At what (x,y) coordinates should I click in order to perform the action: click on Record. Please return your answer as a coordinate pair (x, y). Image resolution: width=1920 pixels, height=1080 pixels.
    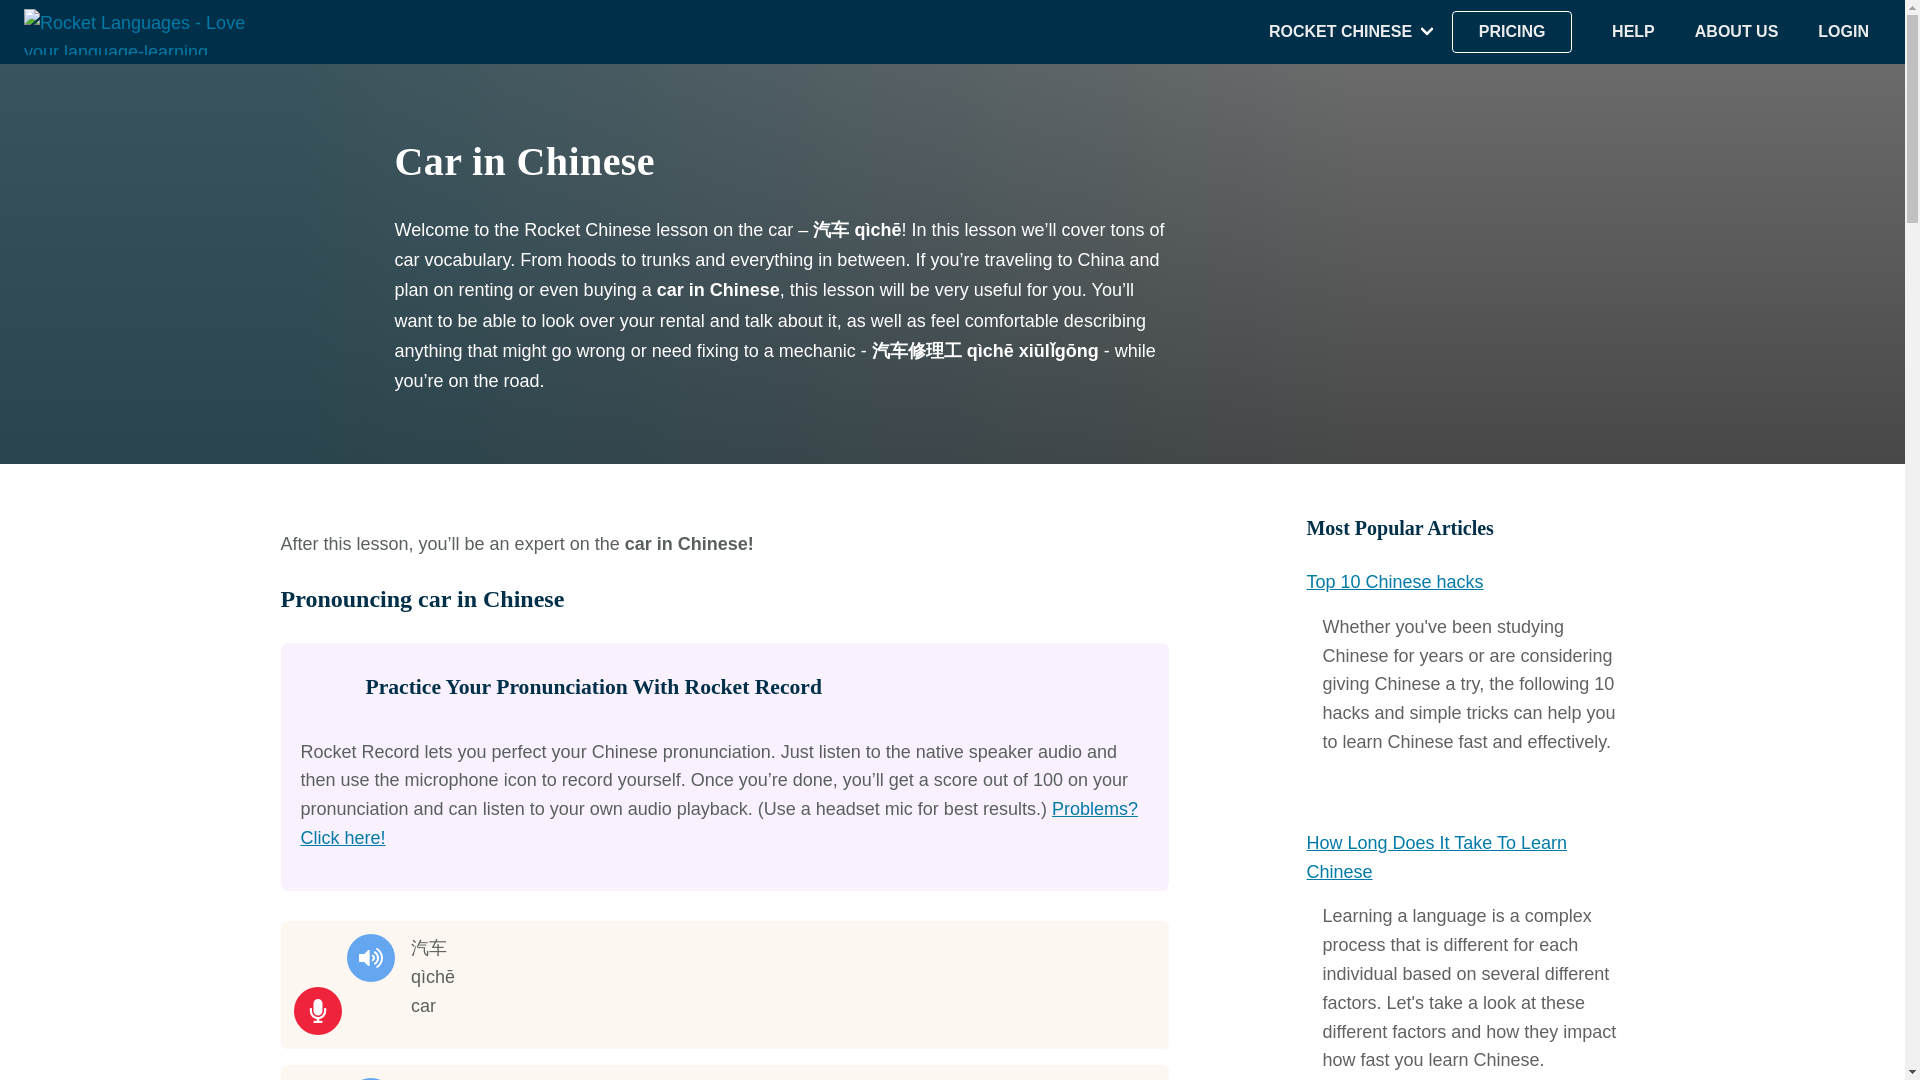
    Looking at the image, I should click on (317, 1010).